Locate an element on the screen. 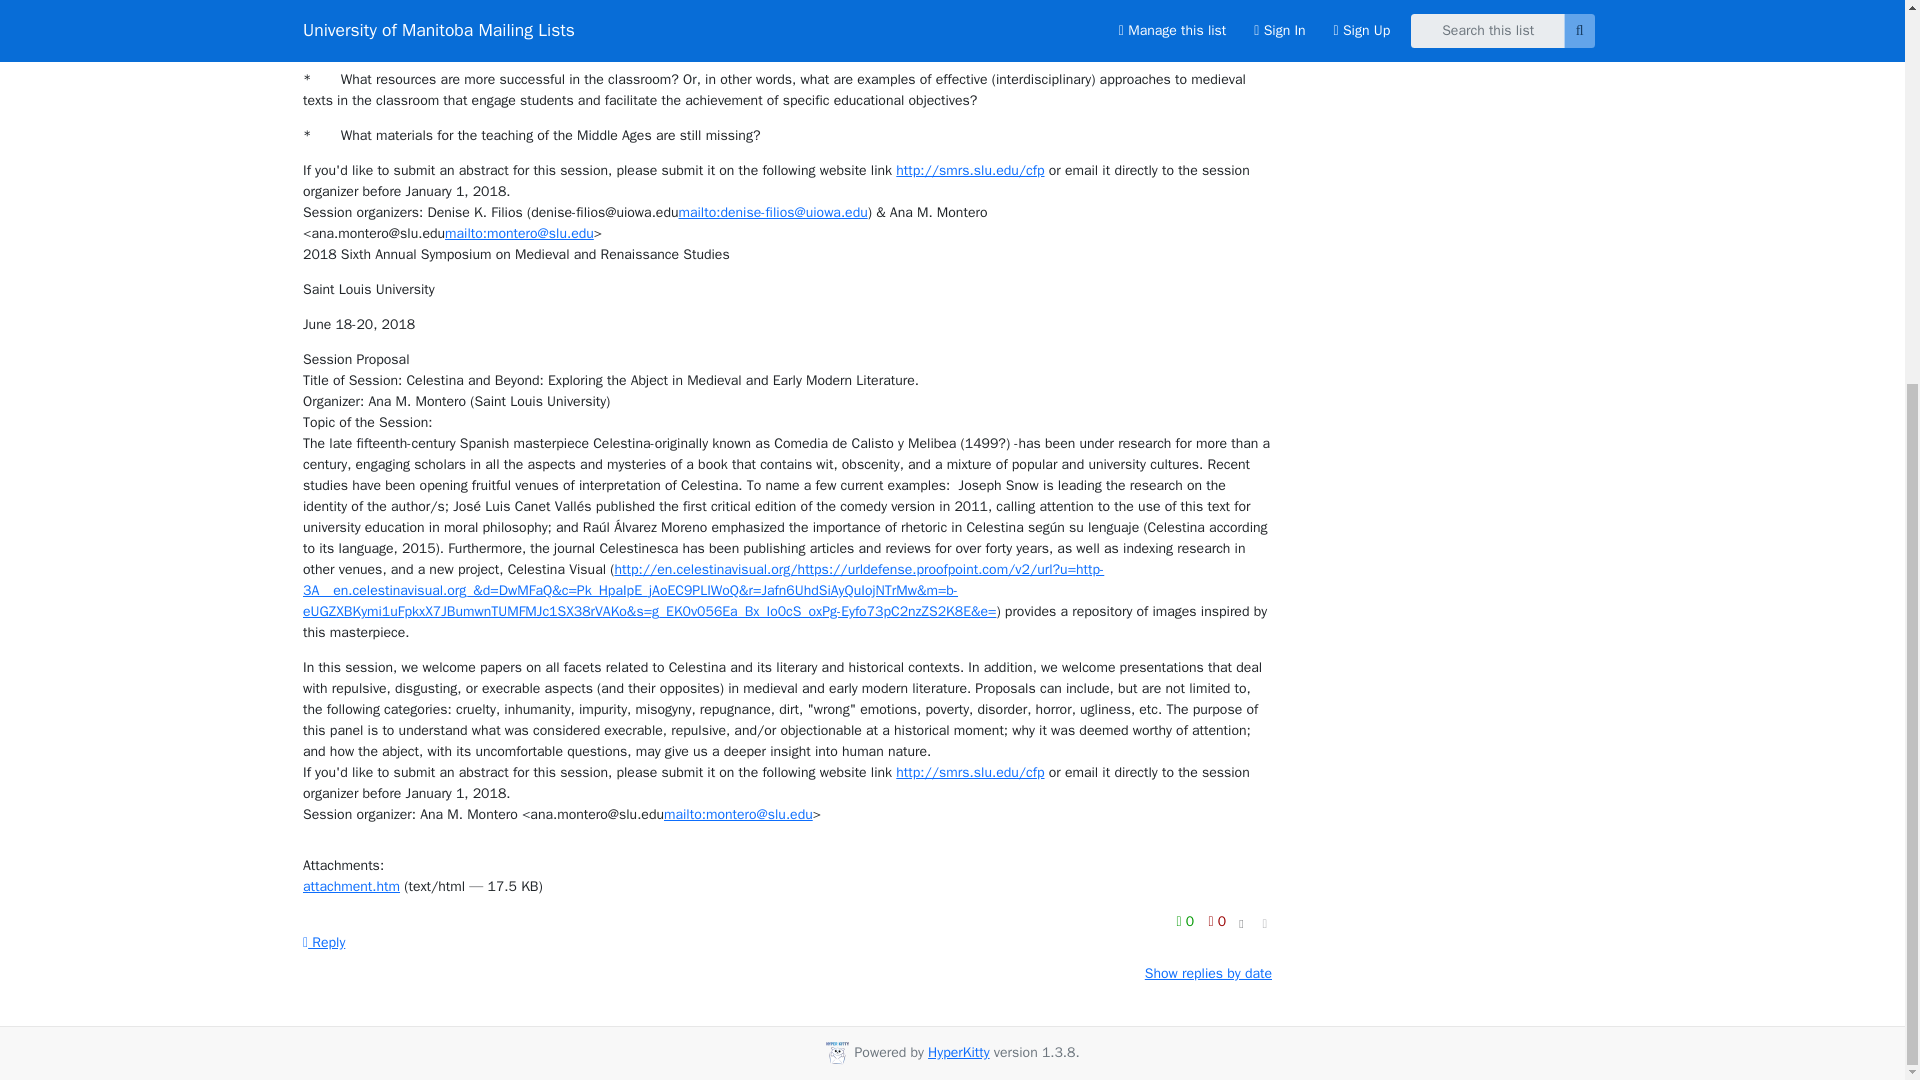 The height and width of the screenshot is (1080, 1920). You must be logged-in to vote. is located at coordinates (1187, 922).